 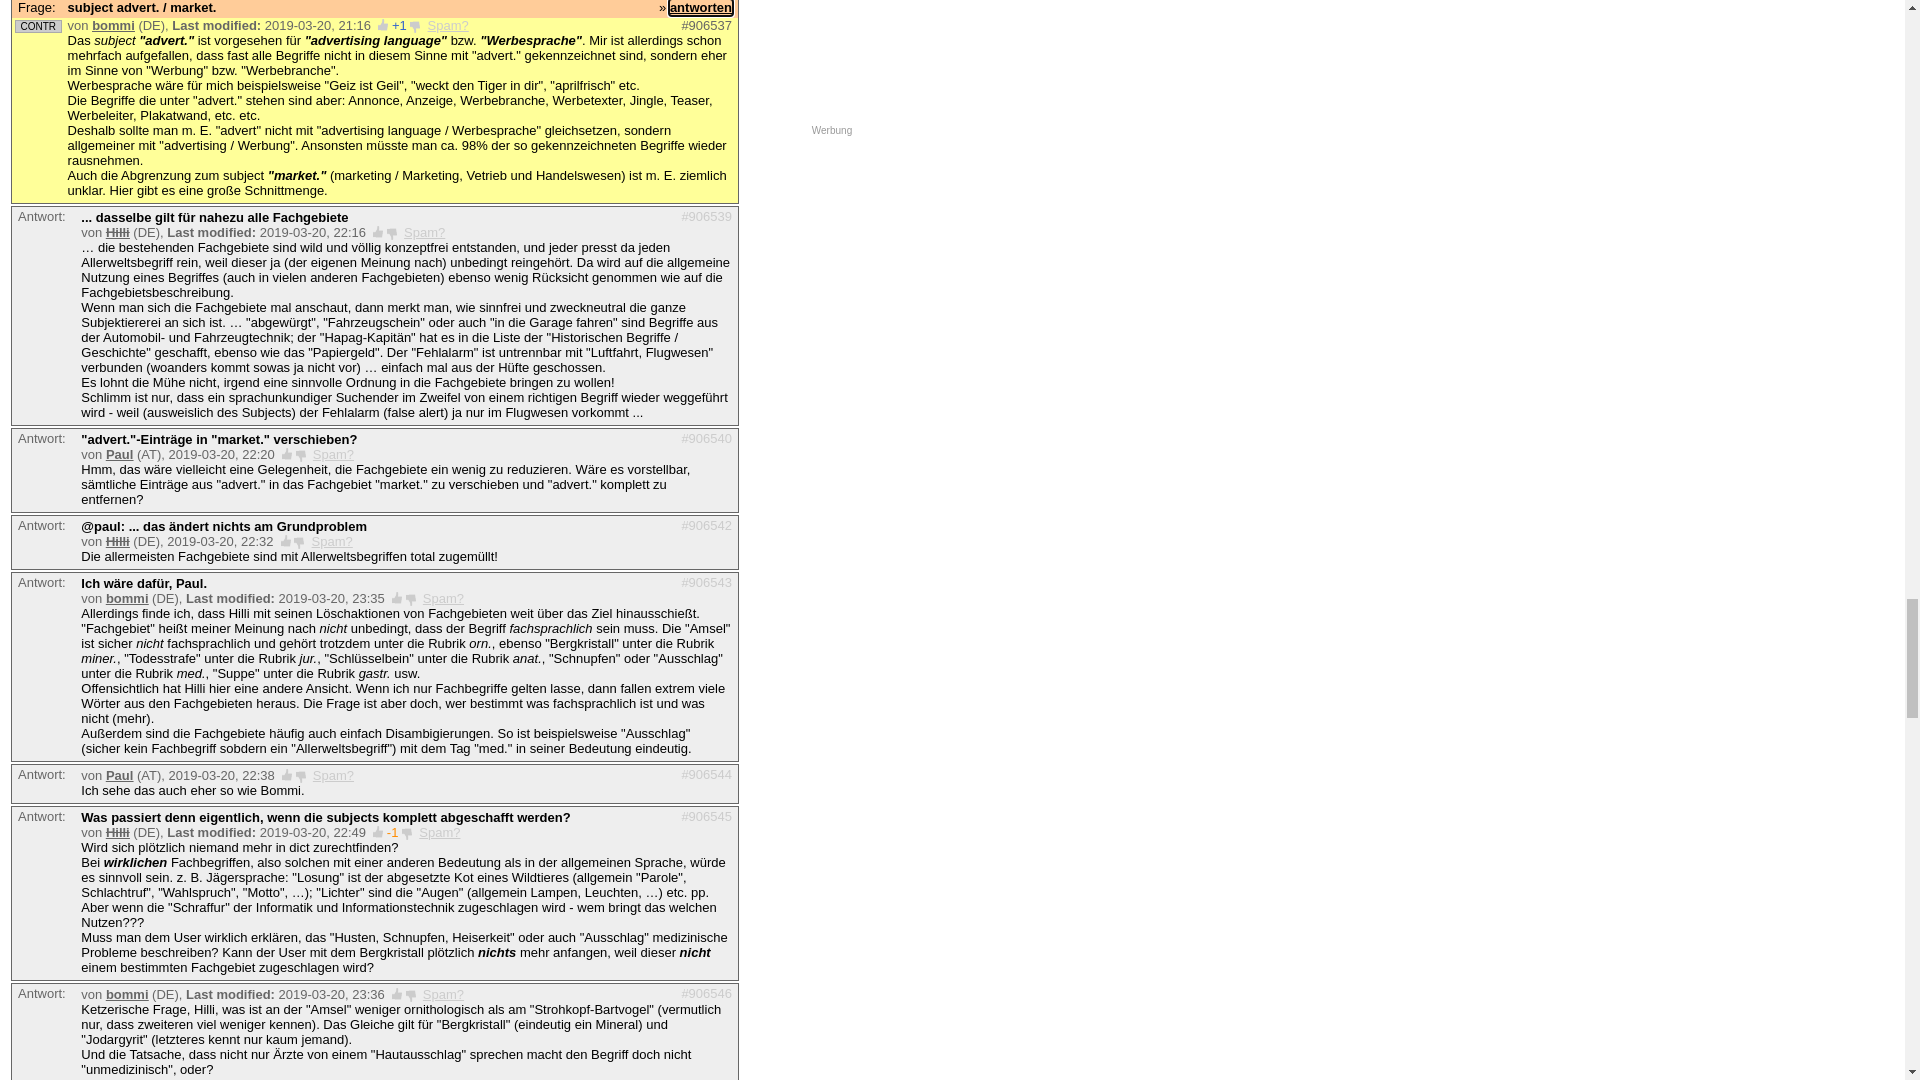 What do you see at coordinates (344, 12) in the screenshot?
I see `ES` at bounding box center [344, 12].